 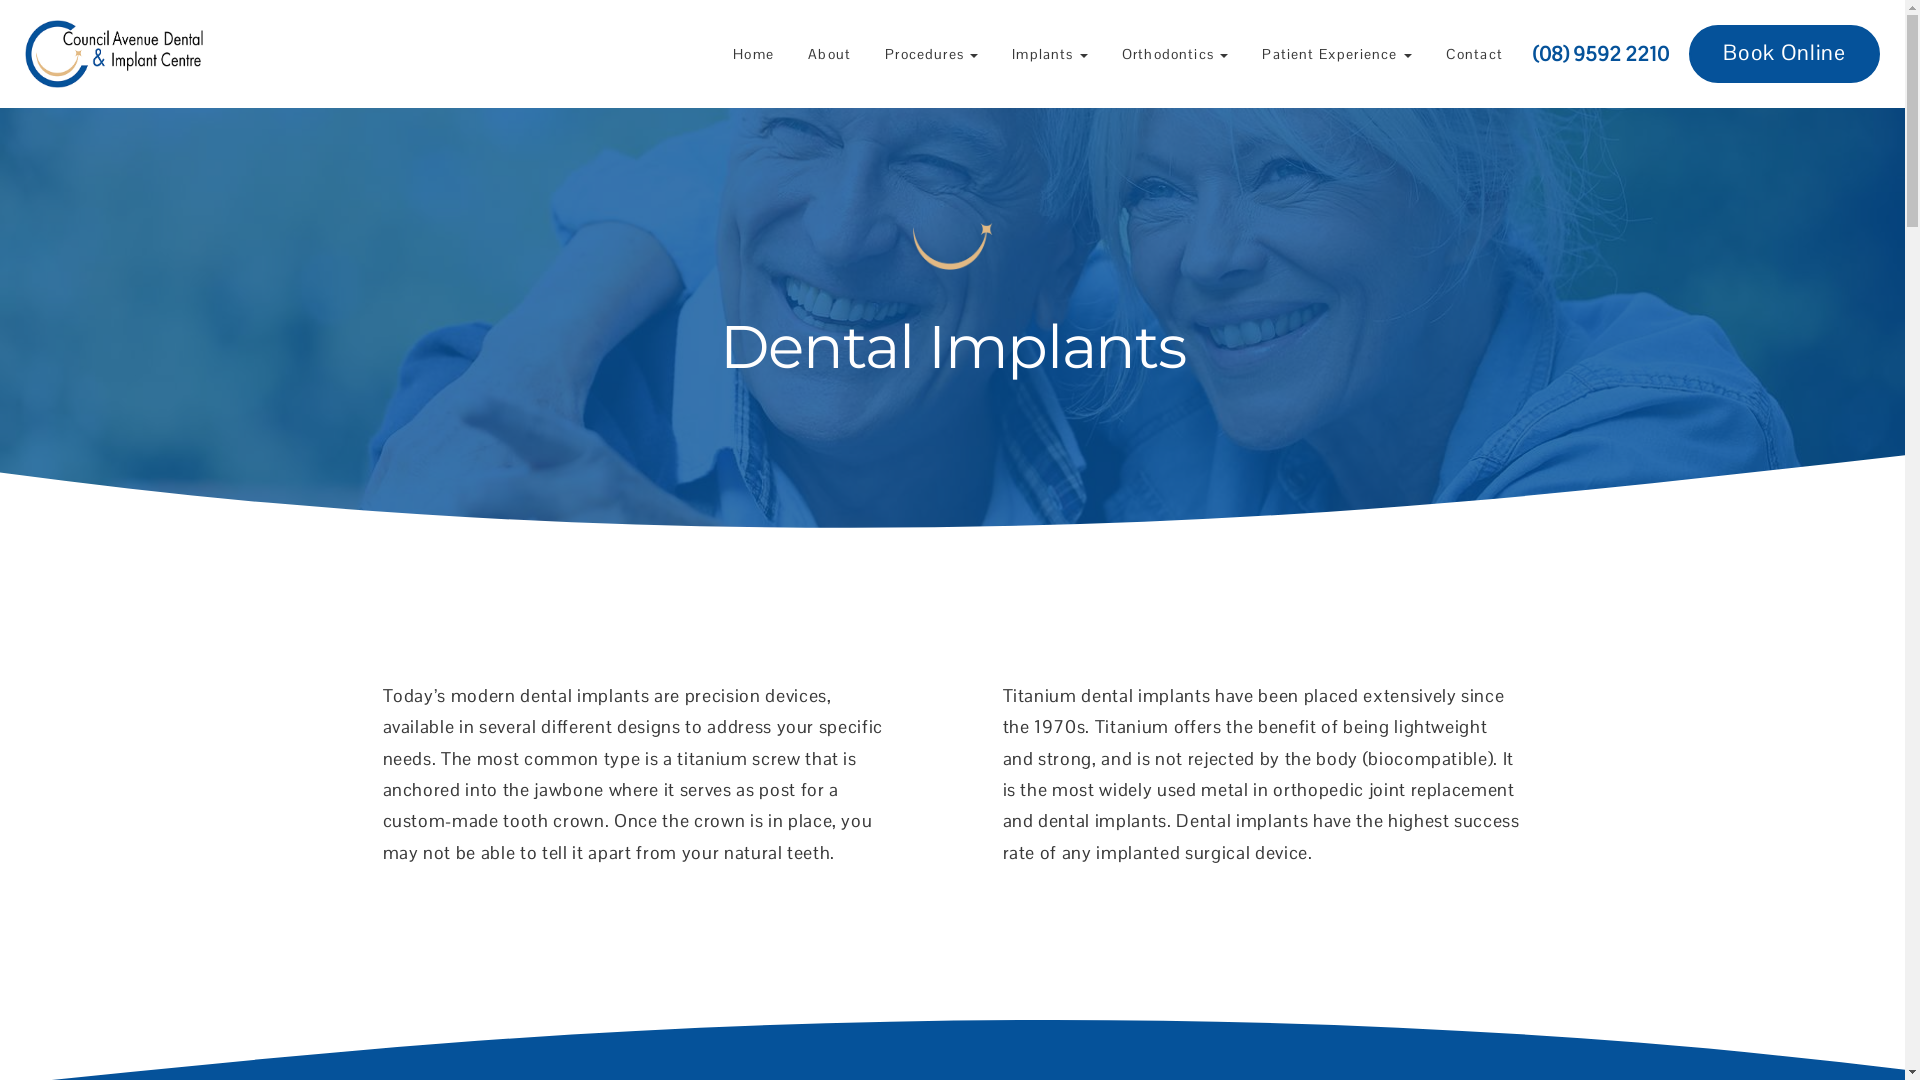 What do you see at coordinates (830, 54) in the screenshot?
I see `About` at bounding box center [830, 54].